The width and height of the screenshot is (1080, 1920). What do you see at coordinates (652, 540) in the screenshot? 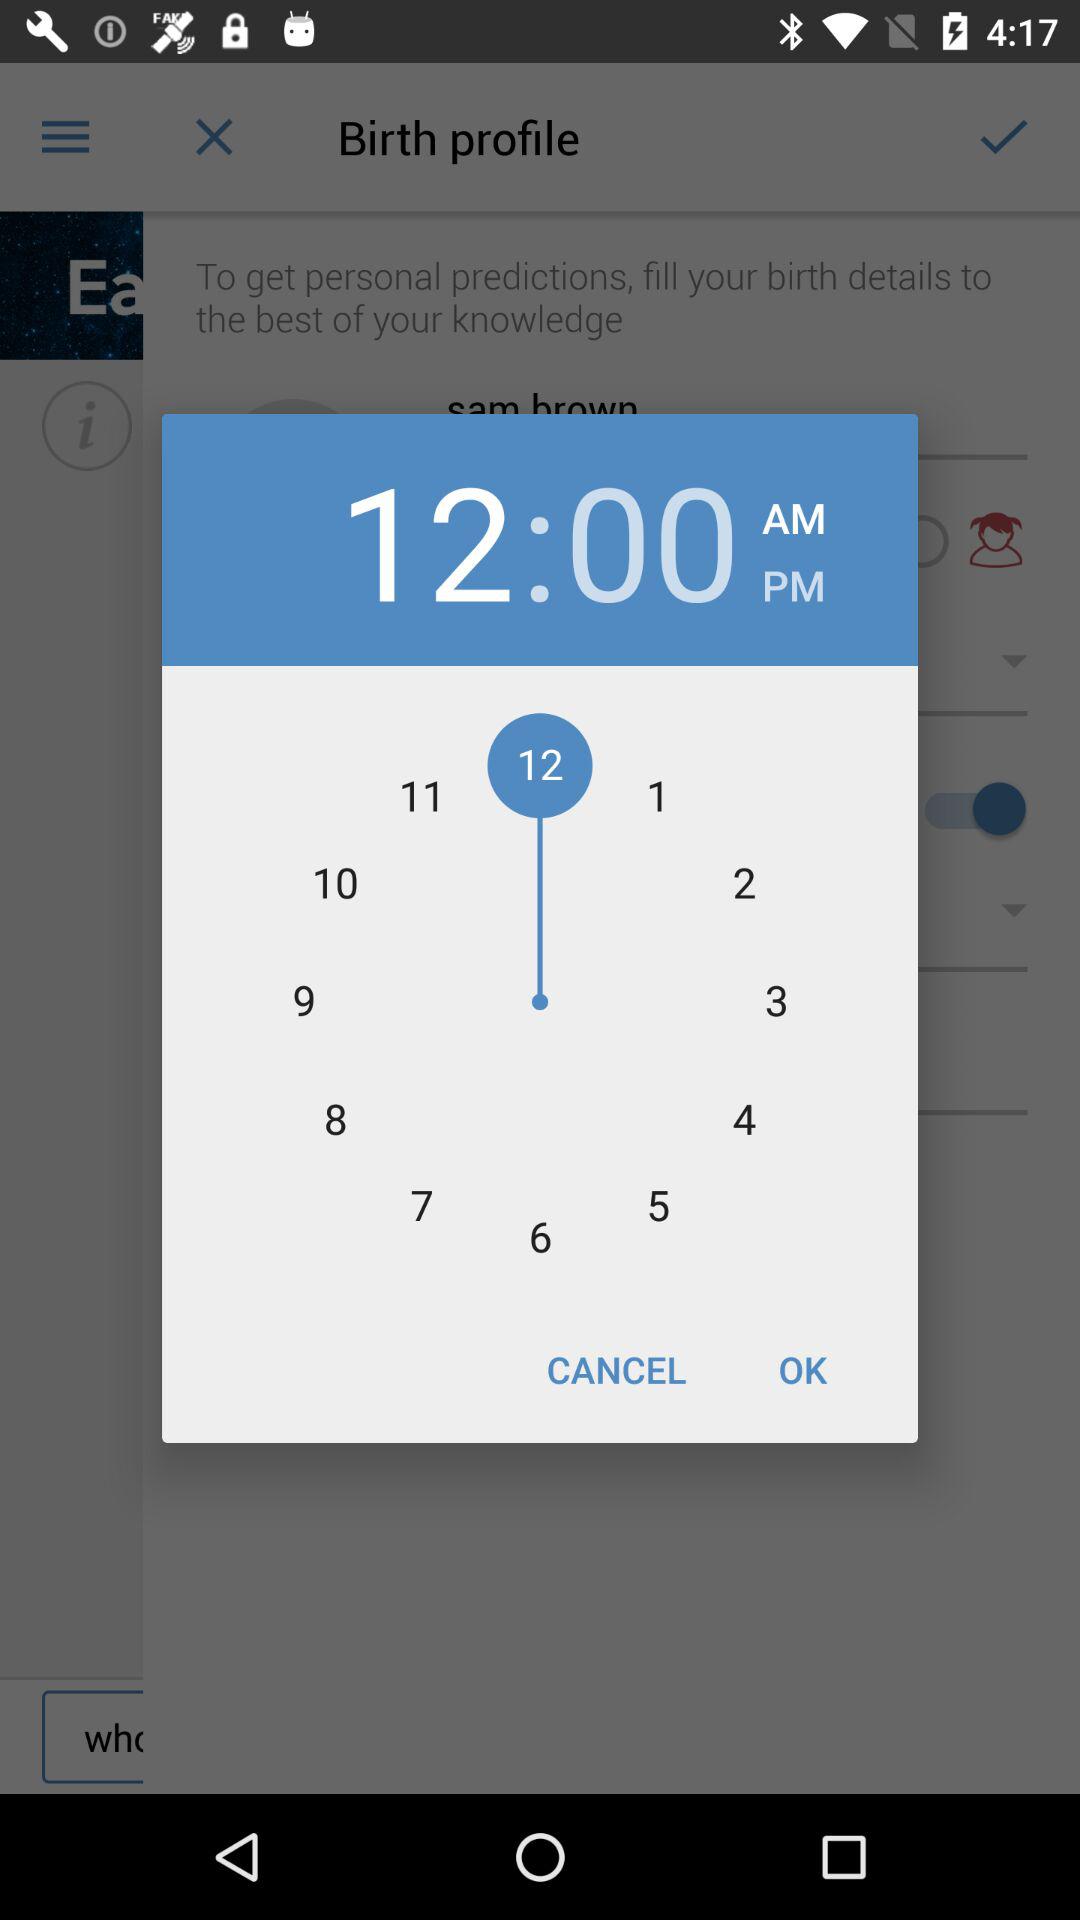
I see `select the item to the left of the am item` at bounding box center [652, 540].